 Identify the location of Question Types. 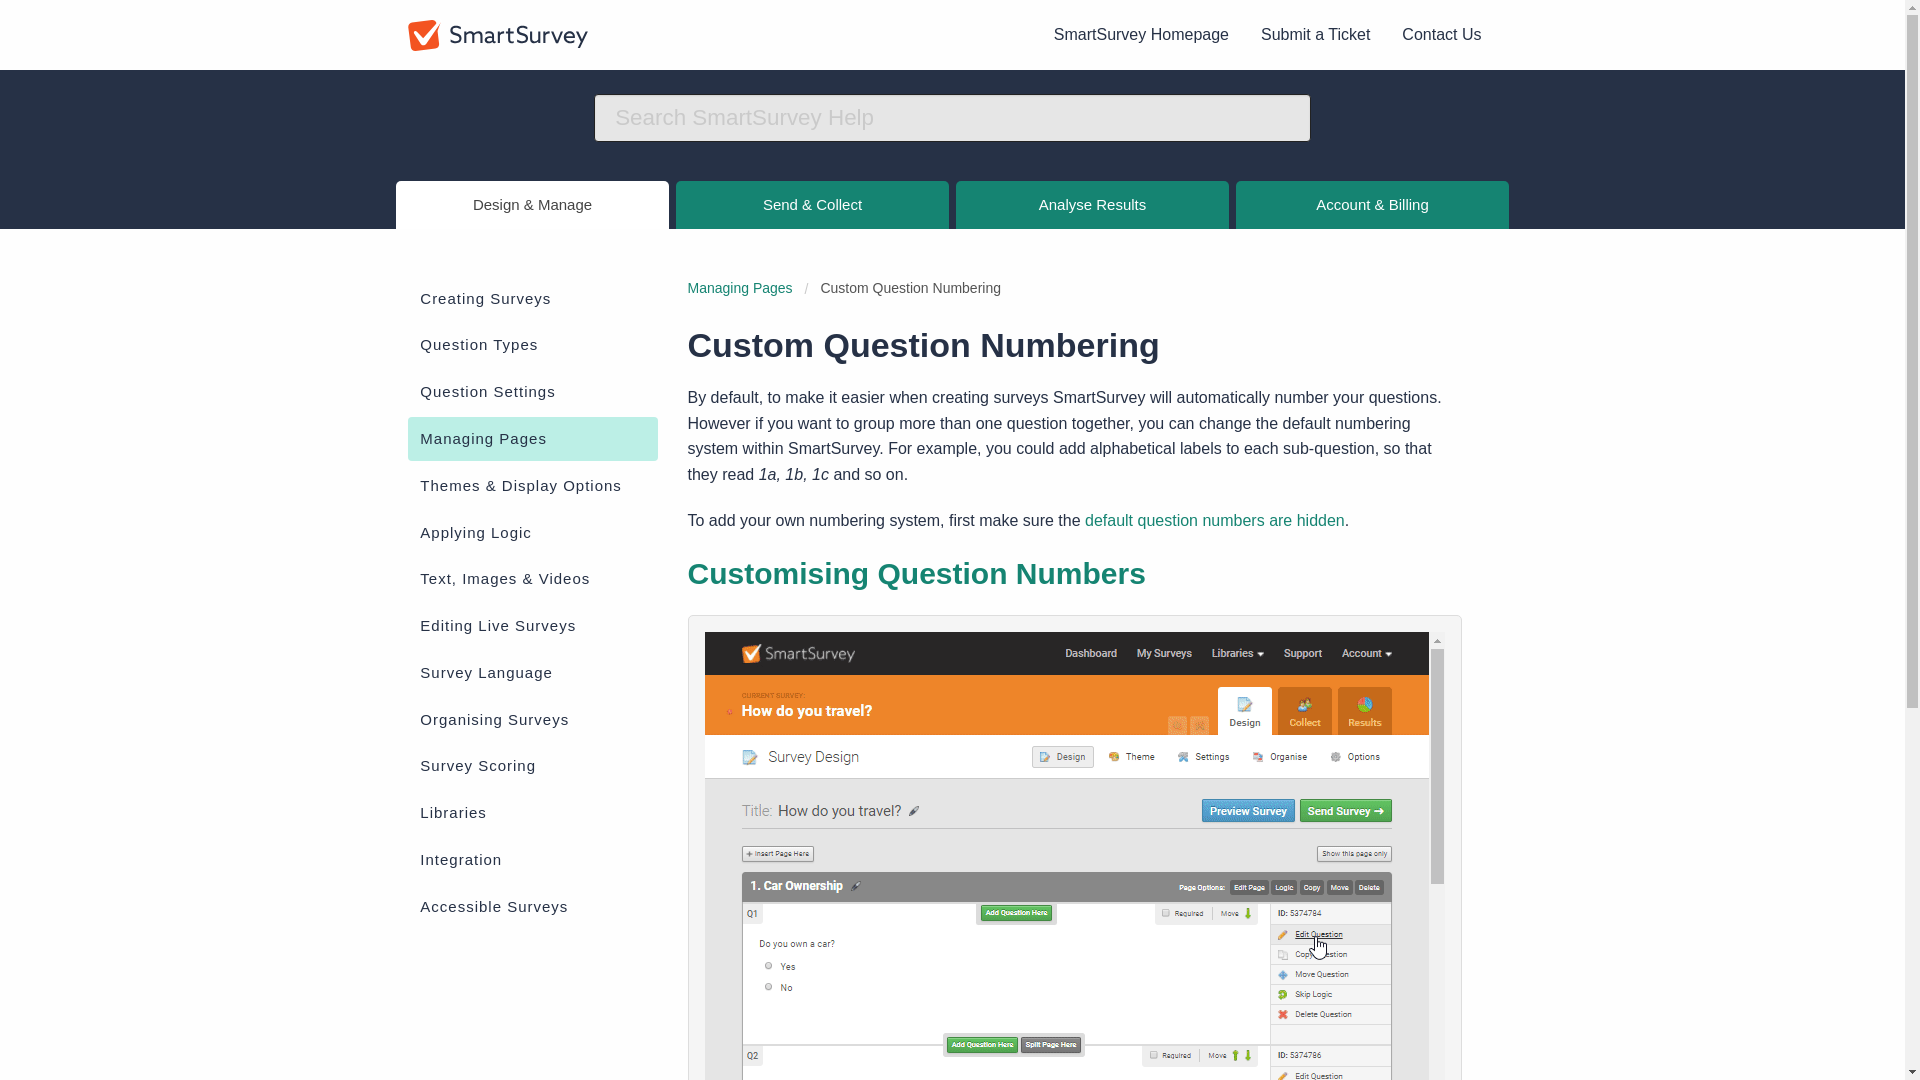
(532, 346).